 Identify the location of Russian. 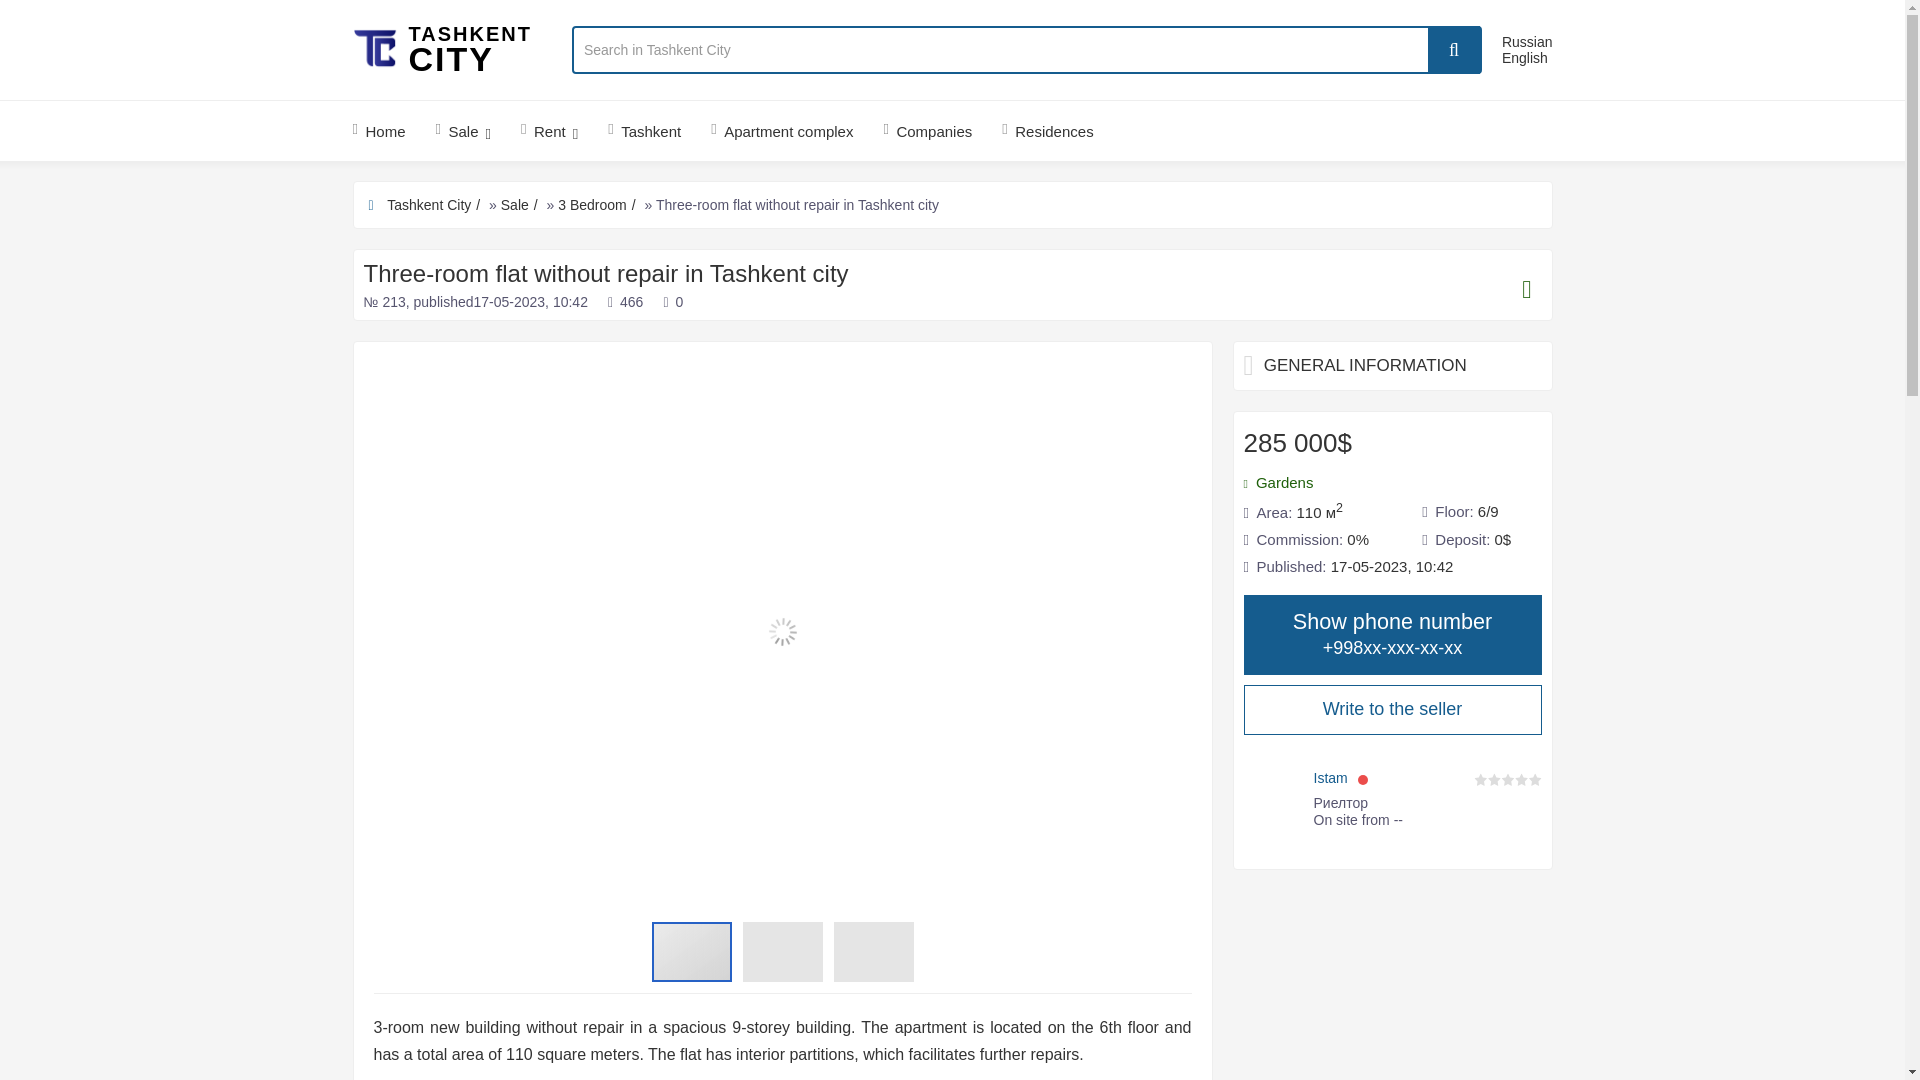
(1527, 41).